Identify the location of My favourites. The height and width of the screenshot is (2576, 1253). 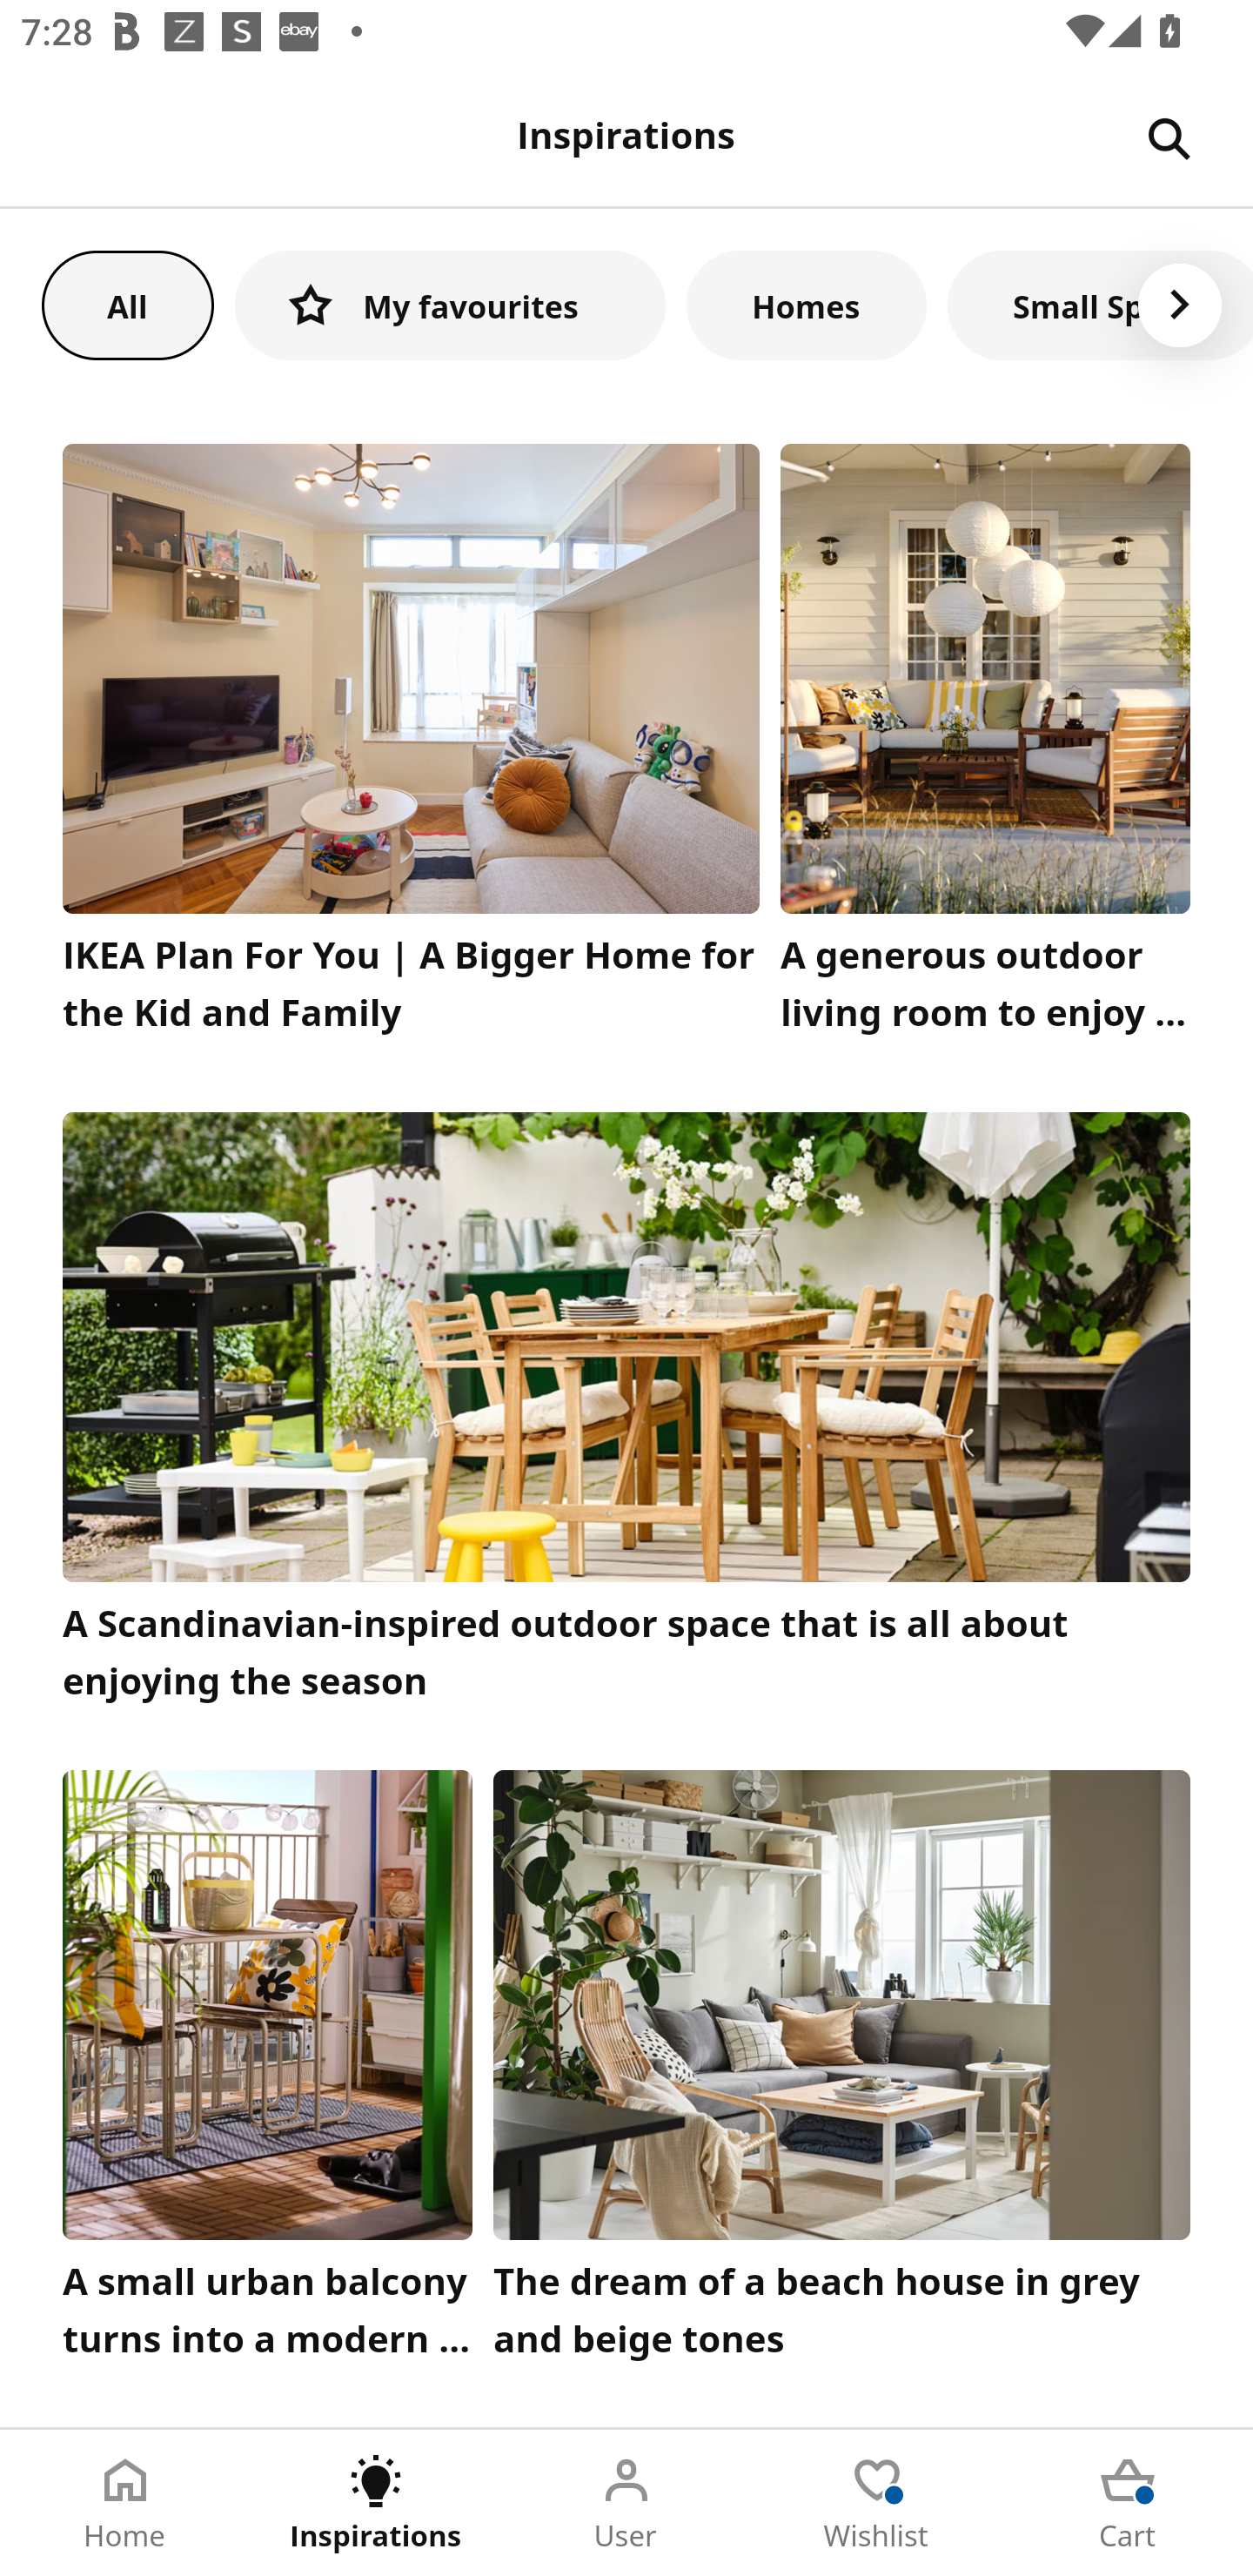
(450, 305).